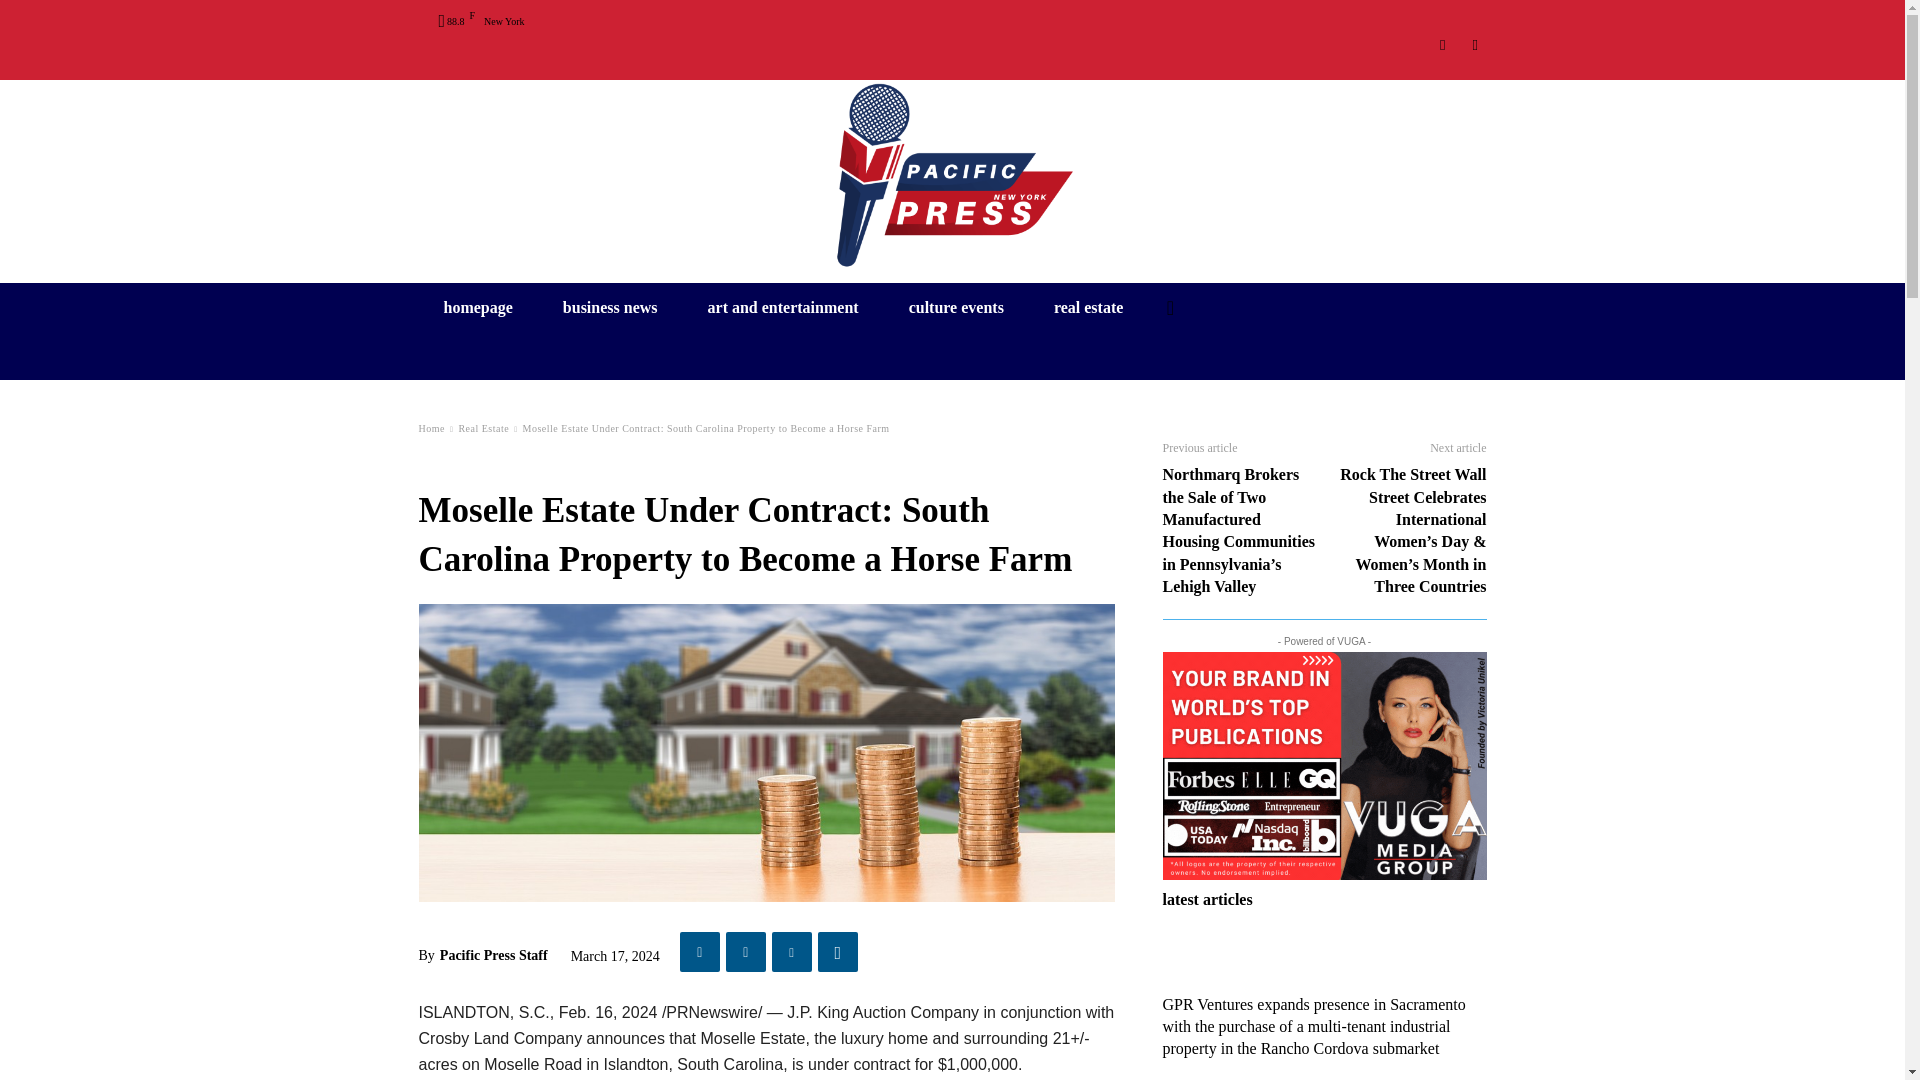 This screenshot has width=1920, height=1080. Describe the element at coordinates (1088, 306) in the screenshot. I see `real estate` at that location.